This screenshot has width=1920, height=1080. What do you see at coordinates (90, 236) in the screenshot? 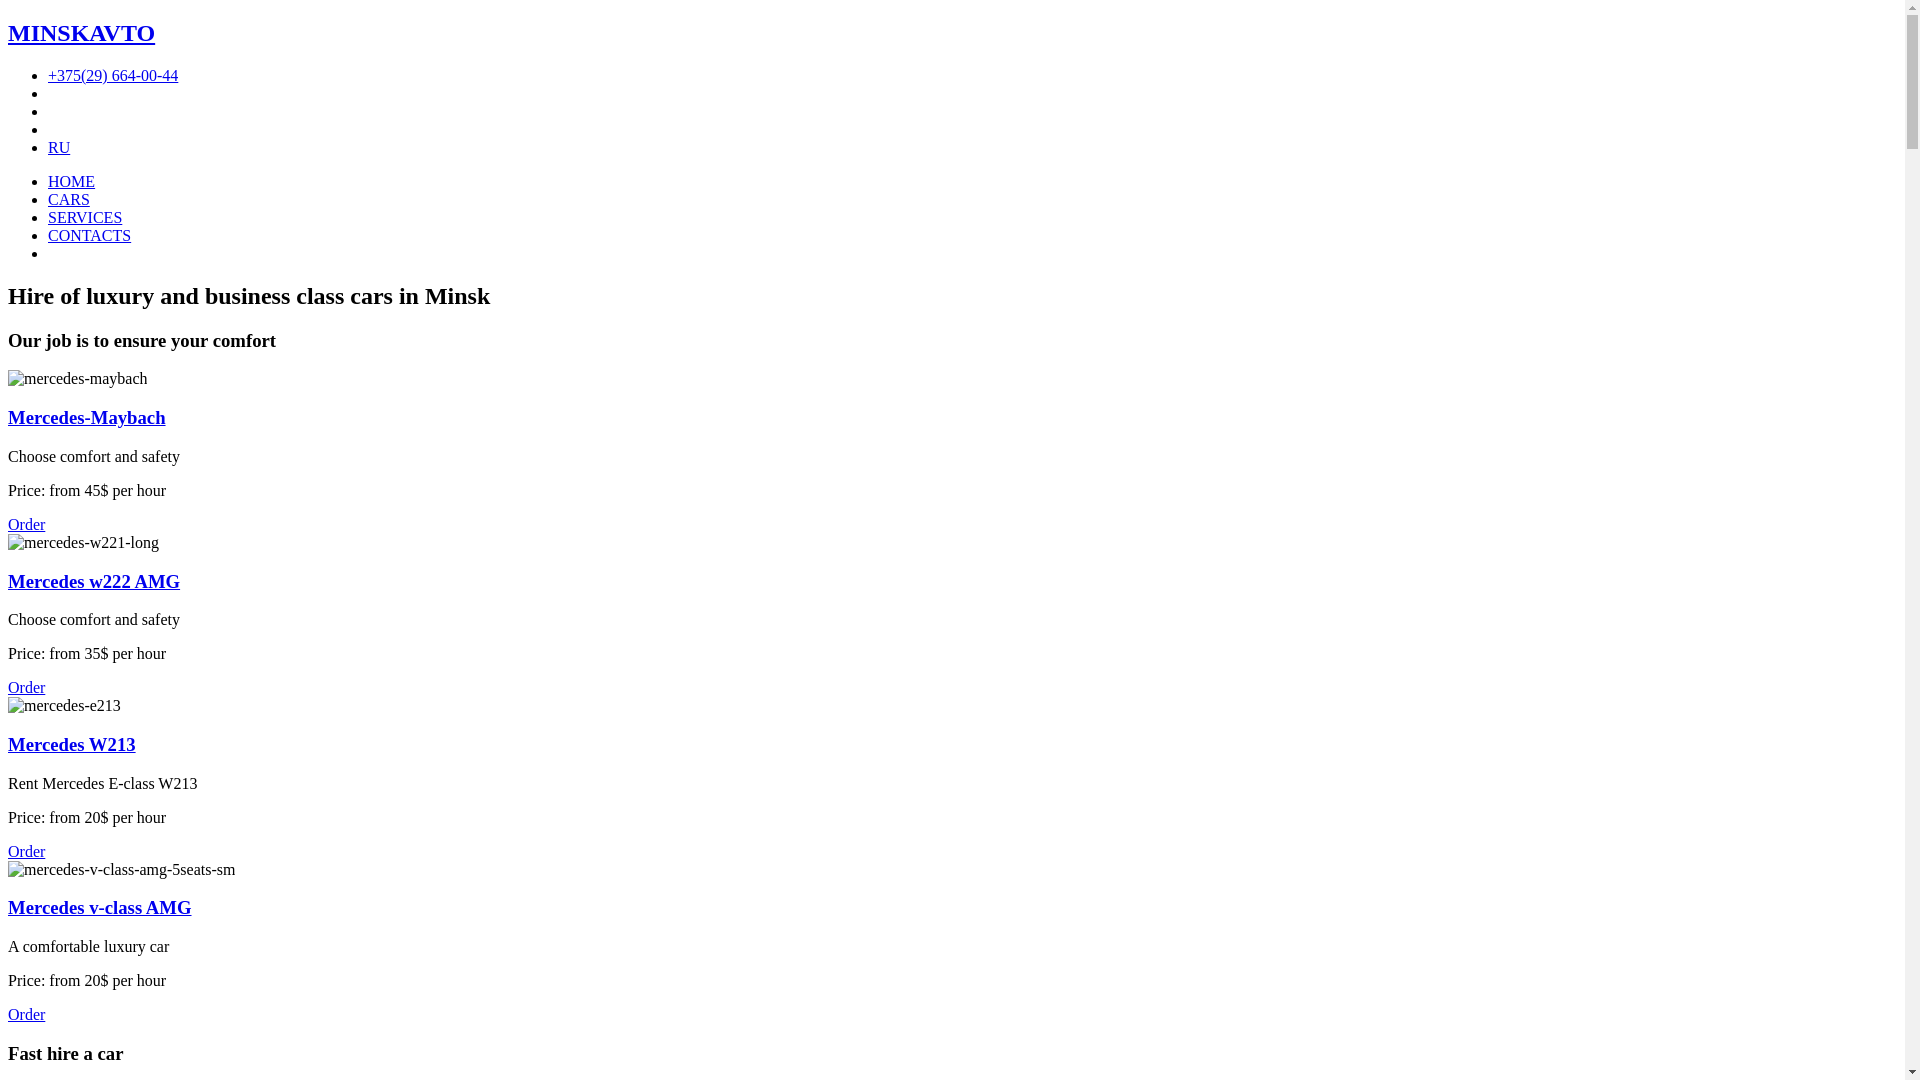
I see `CONTACTS` at bounding box center [90, 236].